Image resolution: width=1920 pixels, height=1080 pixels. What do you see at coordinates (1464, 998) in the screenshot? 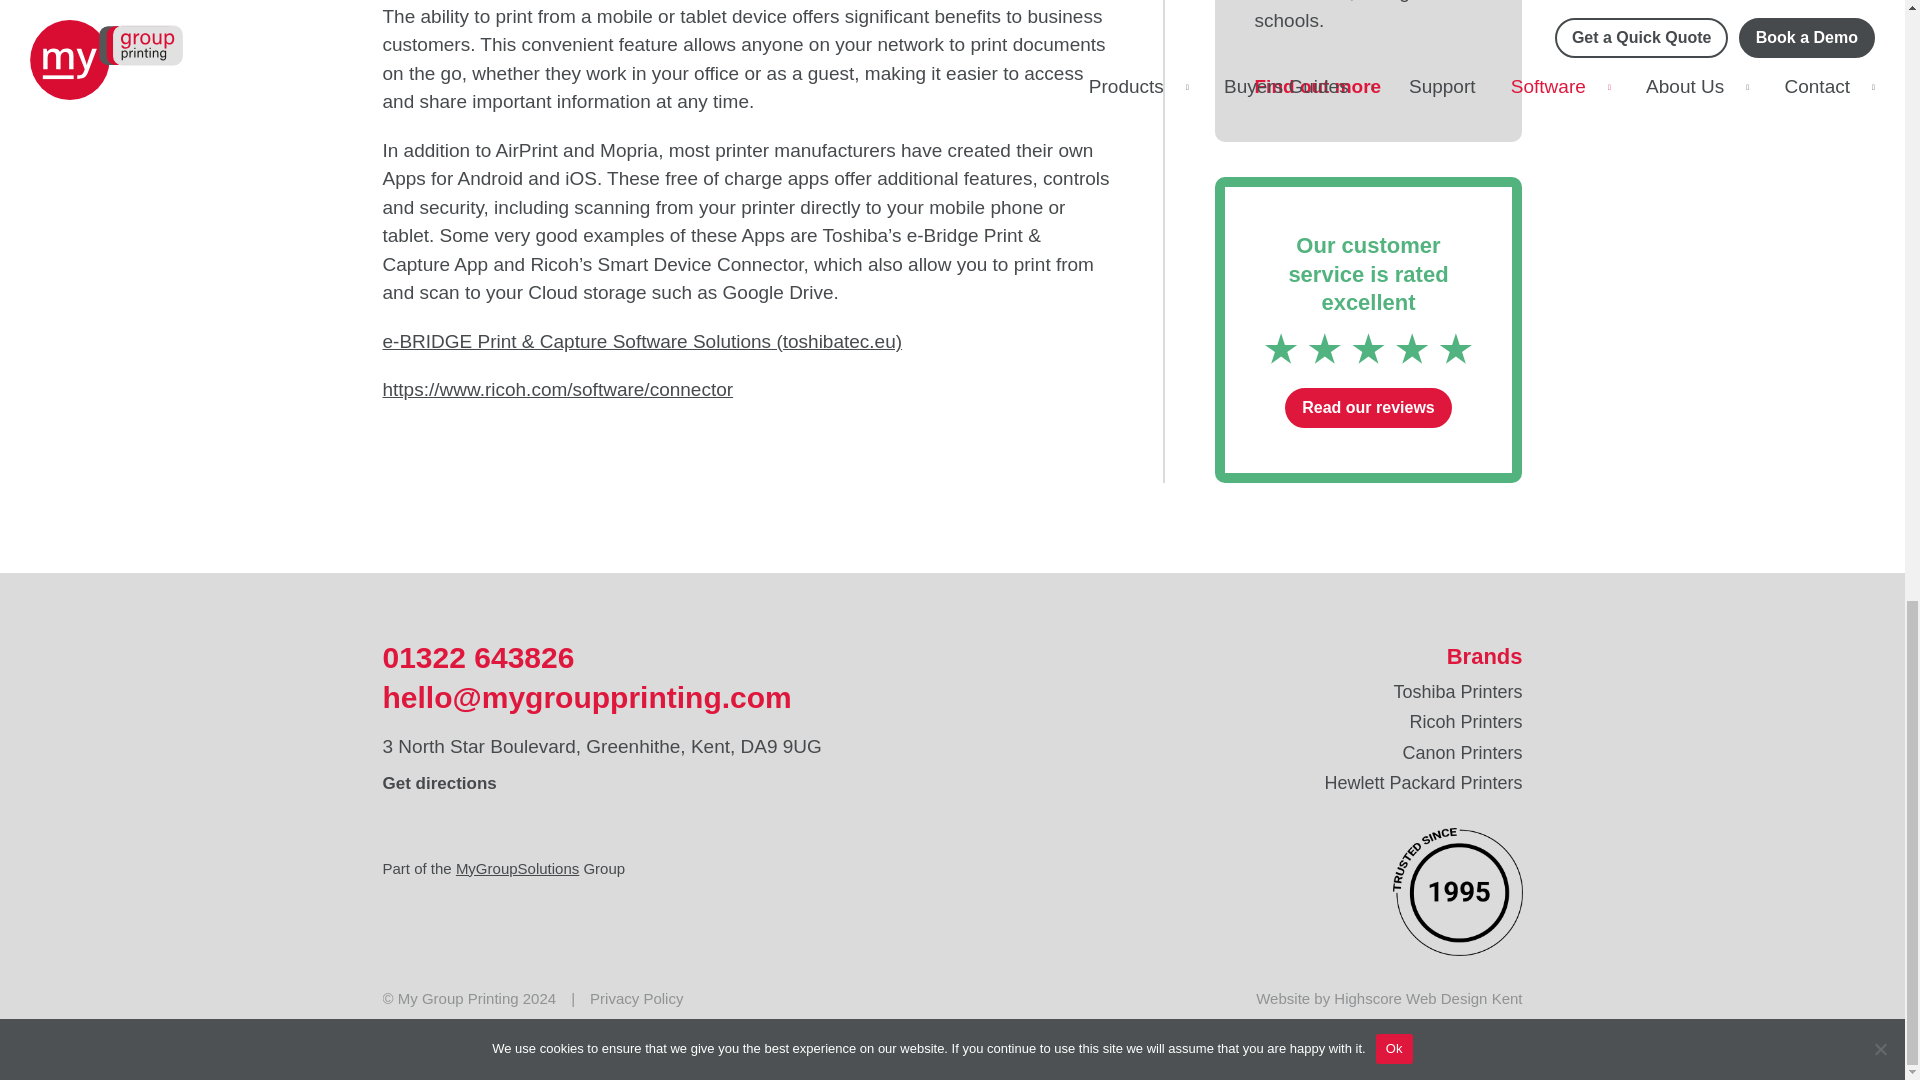
I see `Web Design Kent` at bounding box center [1464, 998].